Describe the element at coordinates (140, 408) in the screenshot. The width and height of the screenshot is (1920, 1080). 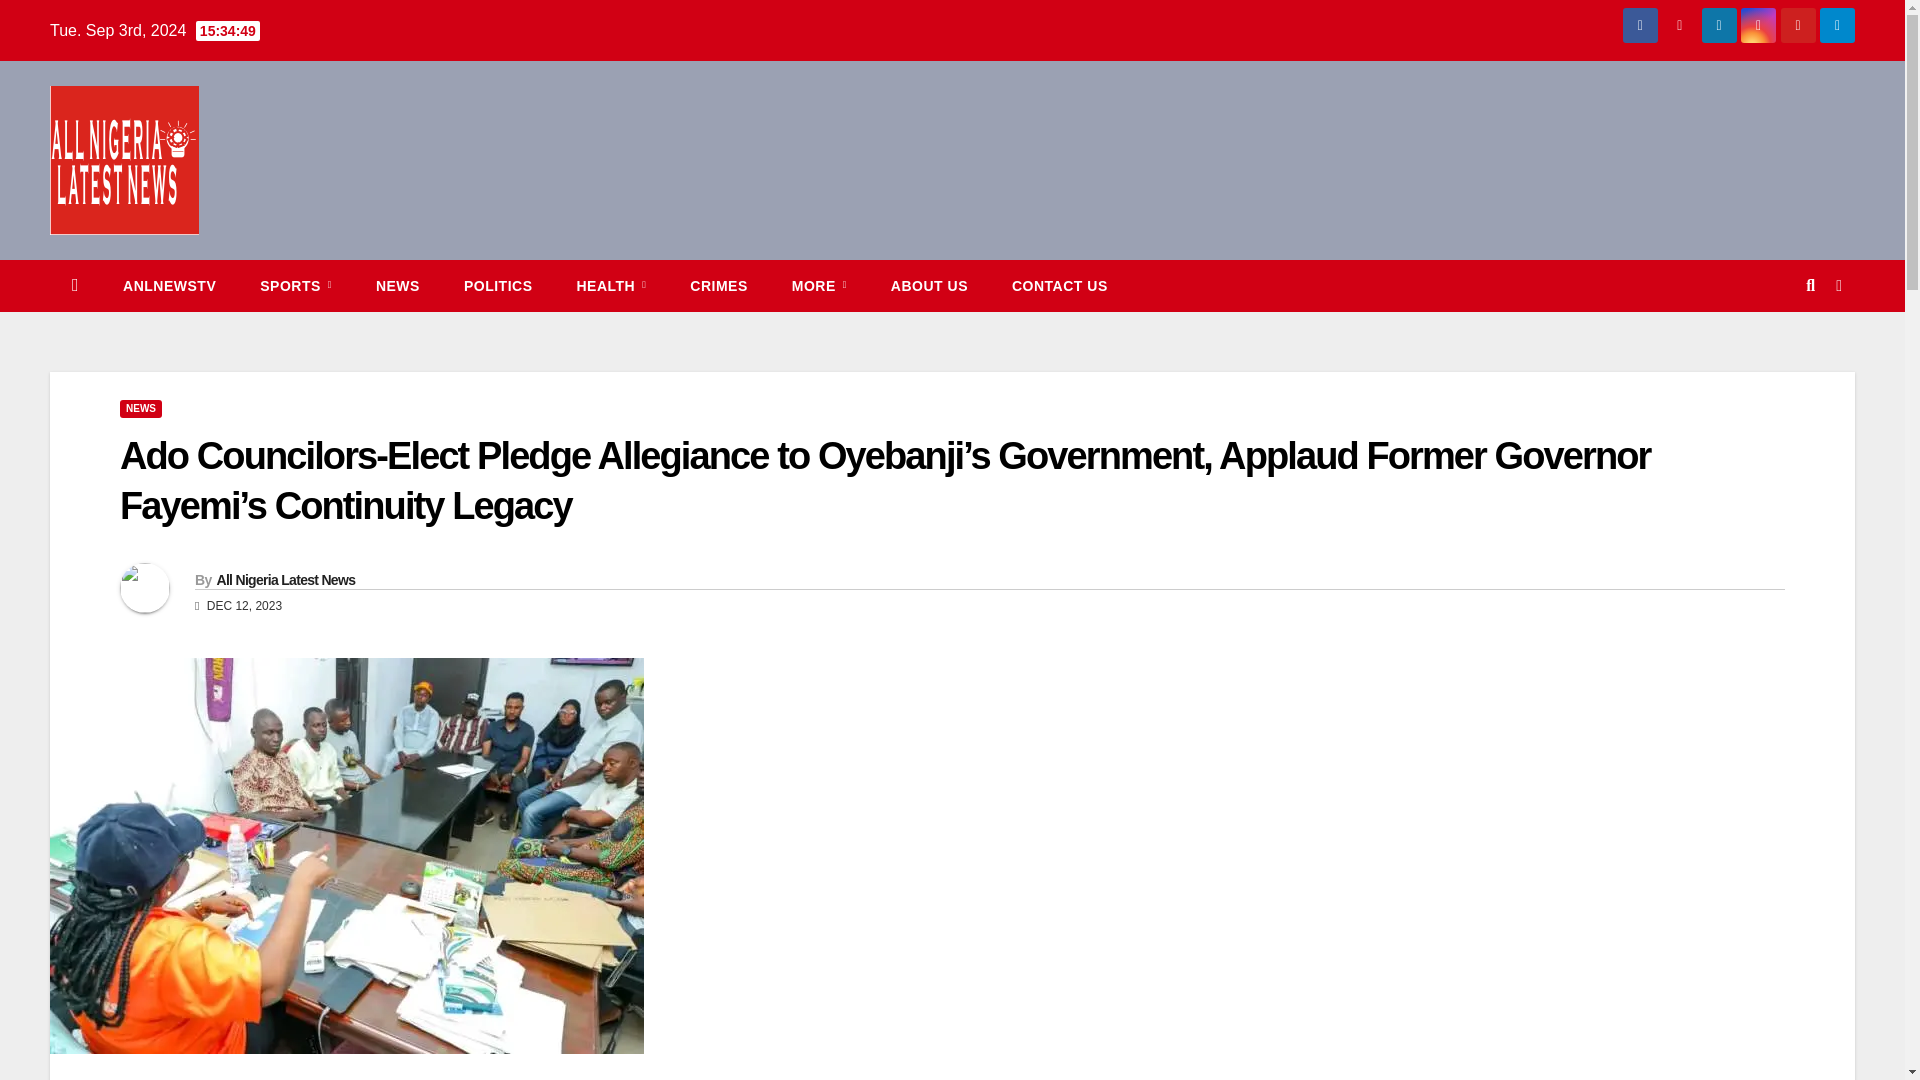
I see `NEWS` at that location.